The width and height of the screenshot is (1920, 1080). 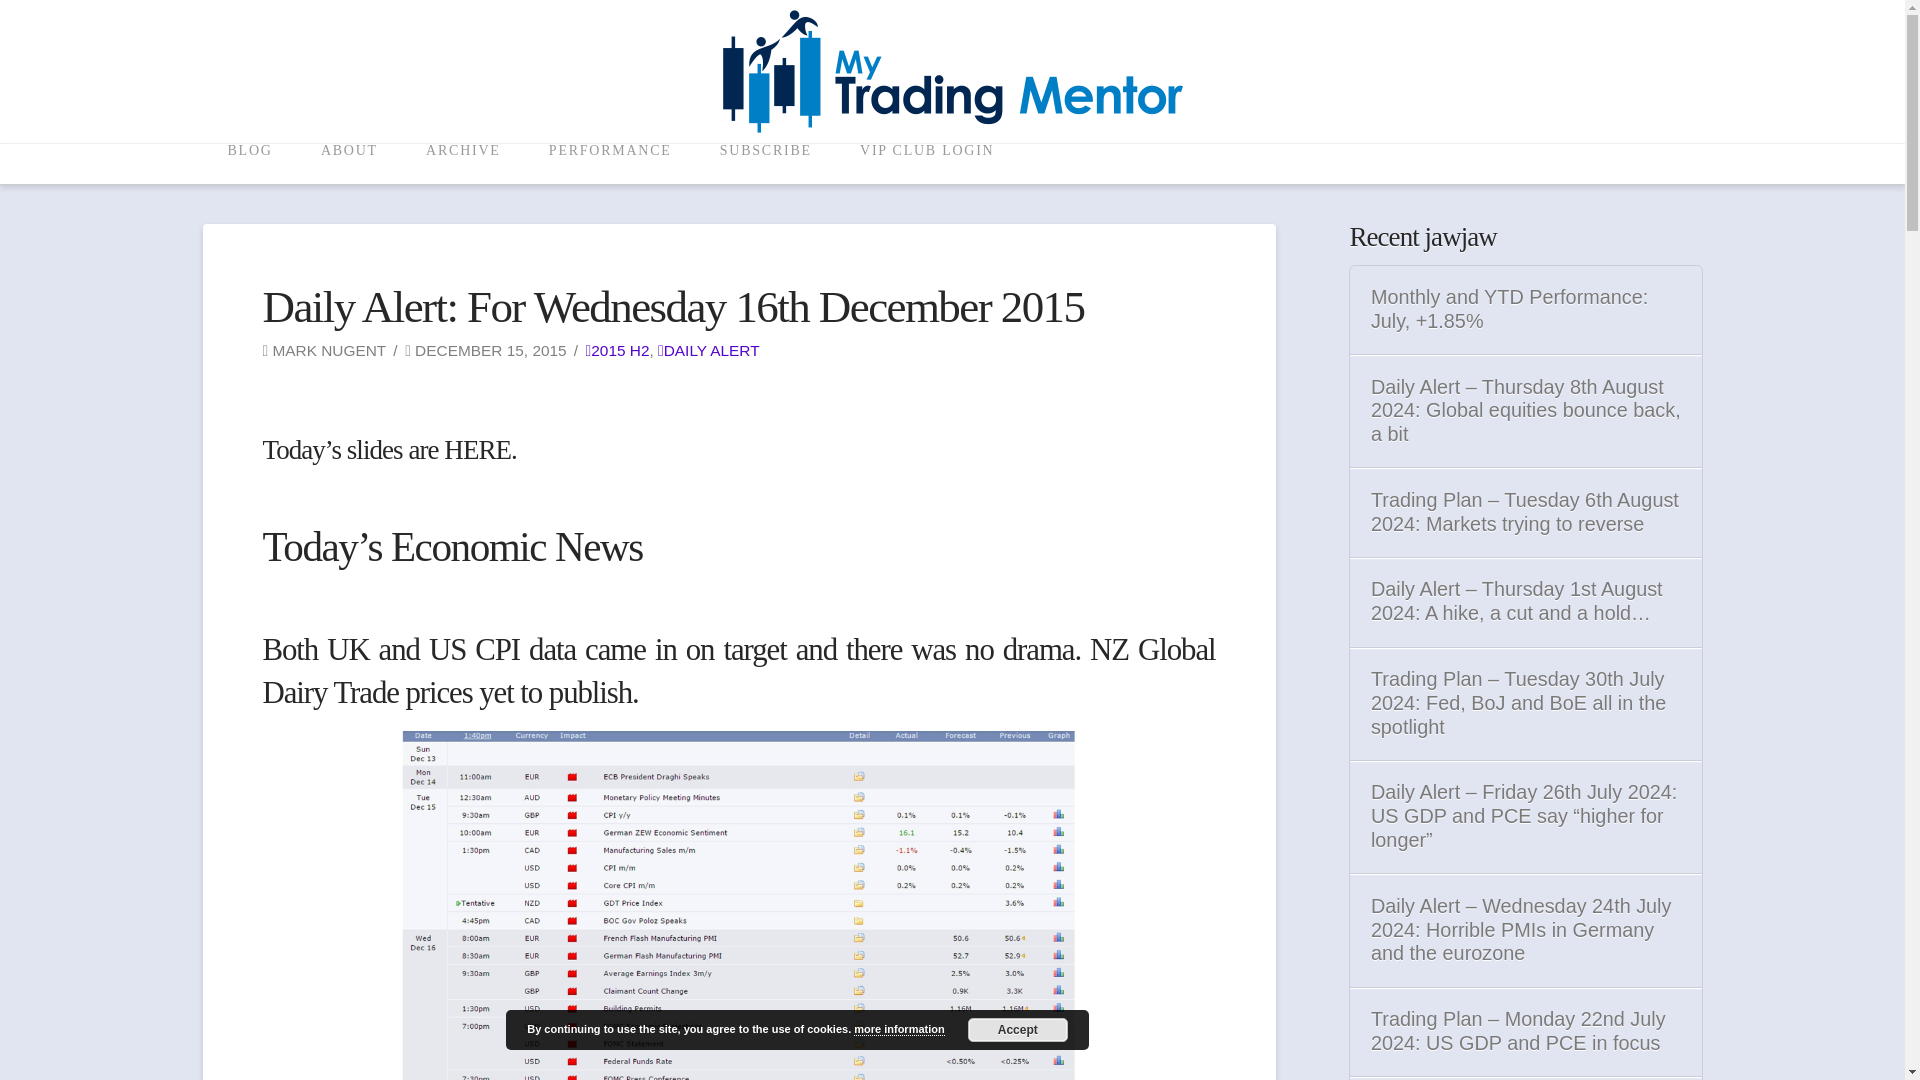 I want to click on ABOUT, so click(x=348, y=163).